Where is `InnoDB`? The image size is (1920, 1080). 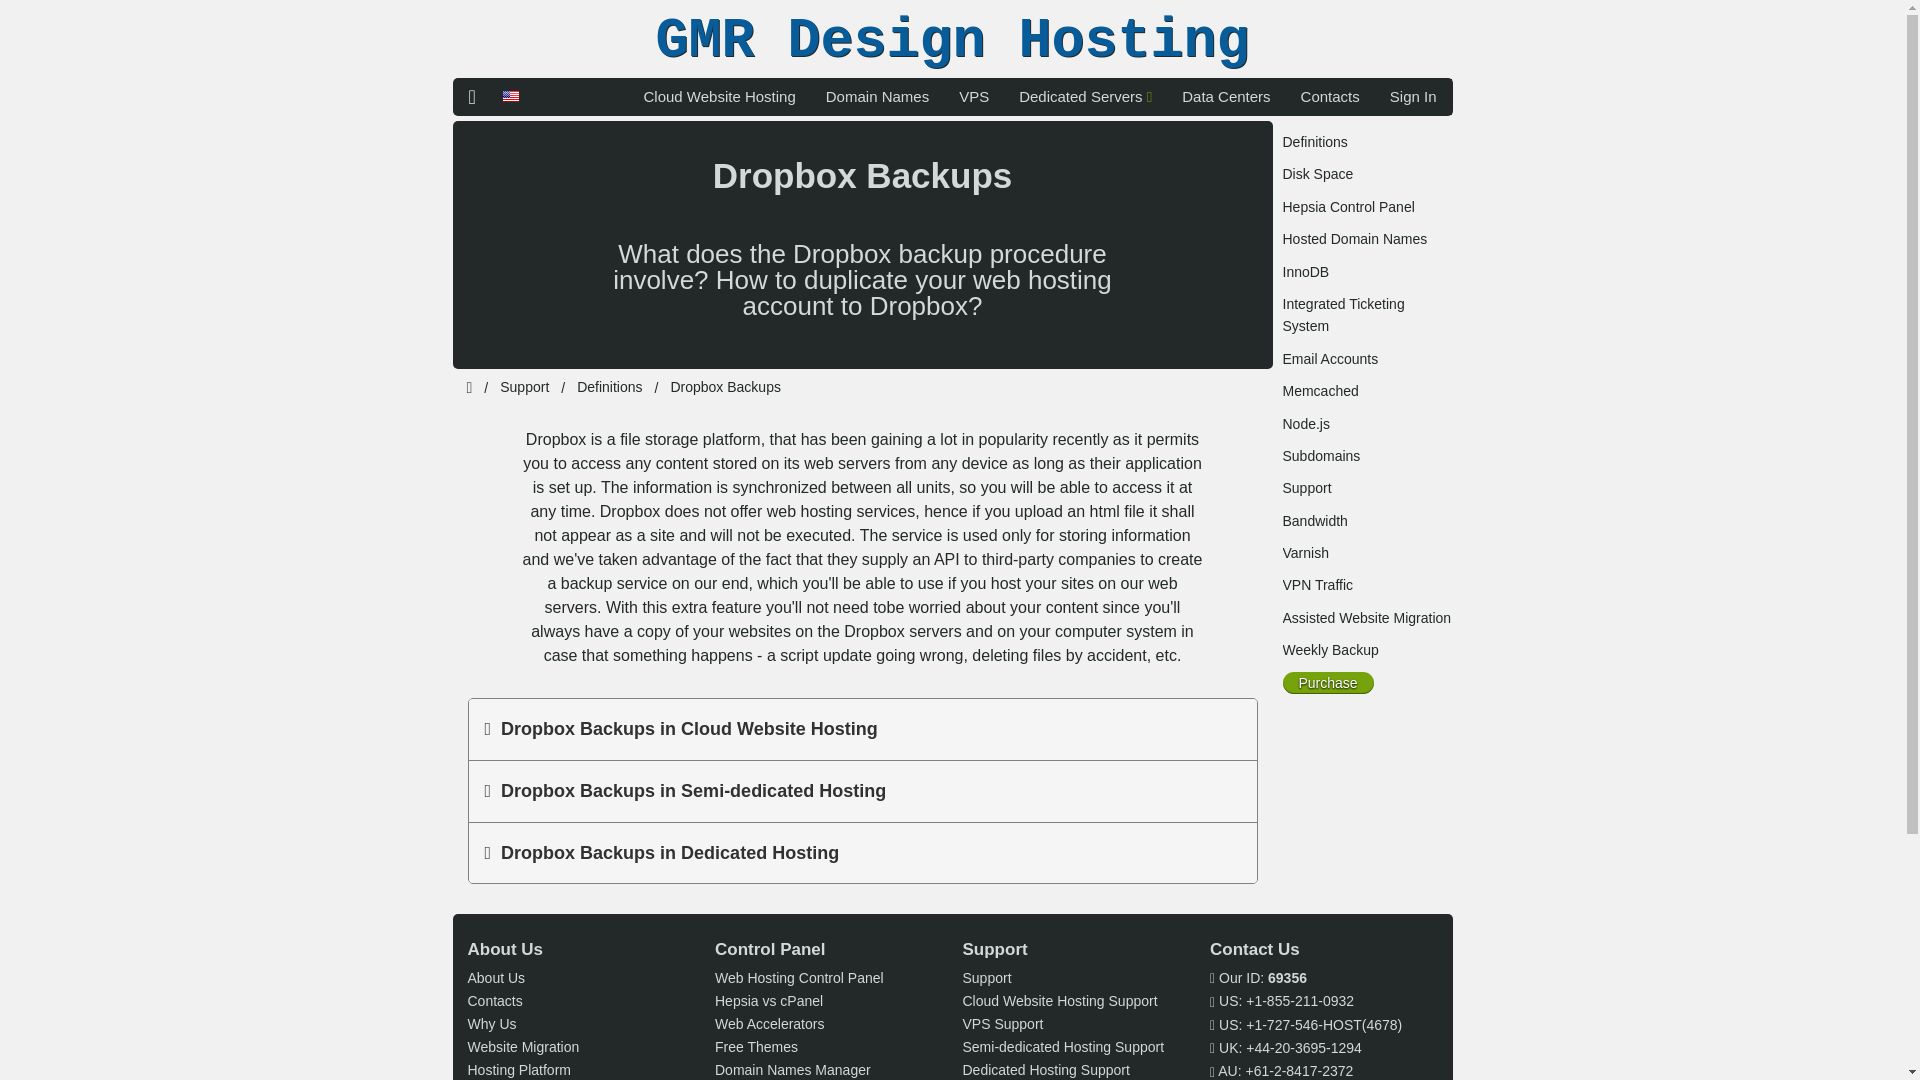 InnoDB is located at coordinates (1305, 271).